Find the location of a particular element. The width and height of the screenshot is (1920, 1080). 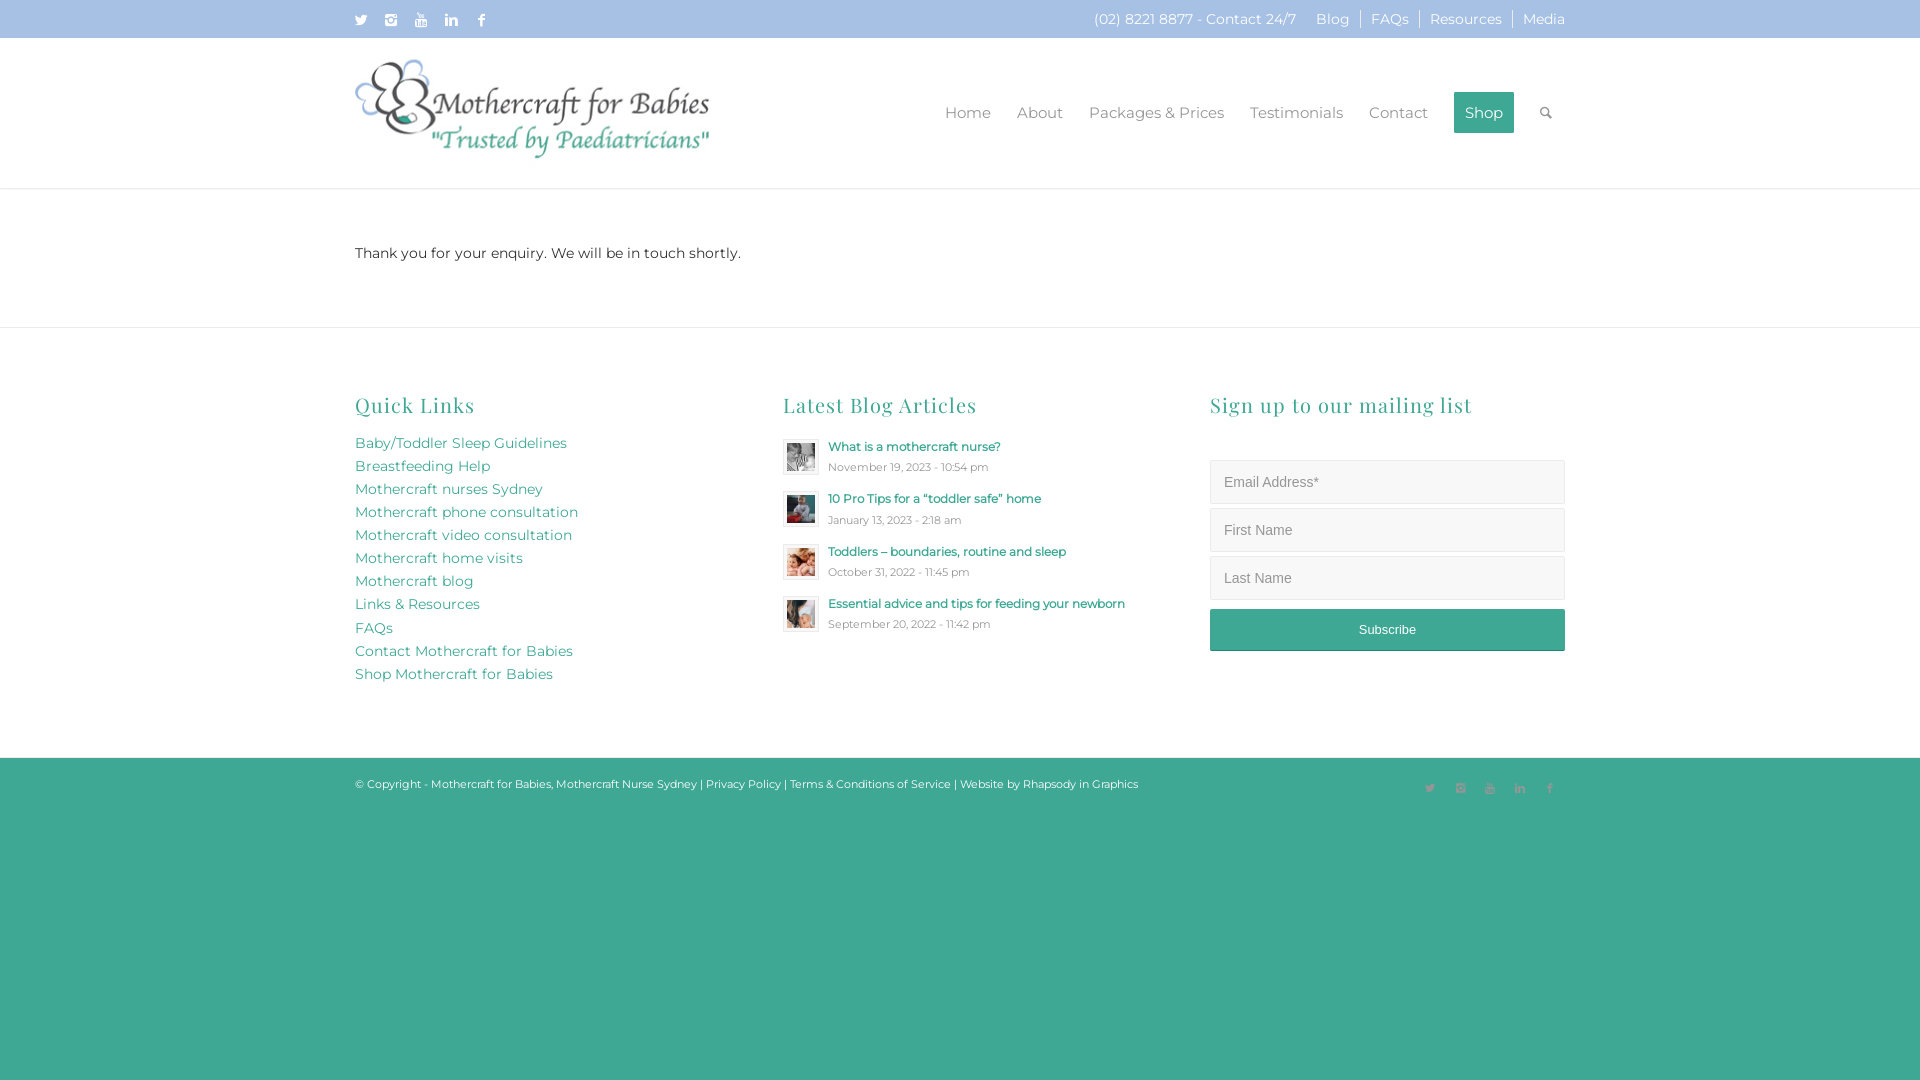

Resources is located at coordinates (1466, 19).